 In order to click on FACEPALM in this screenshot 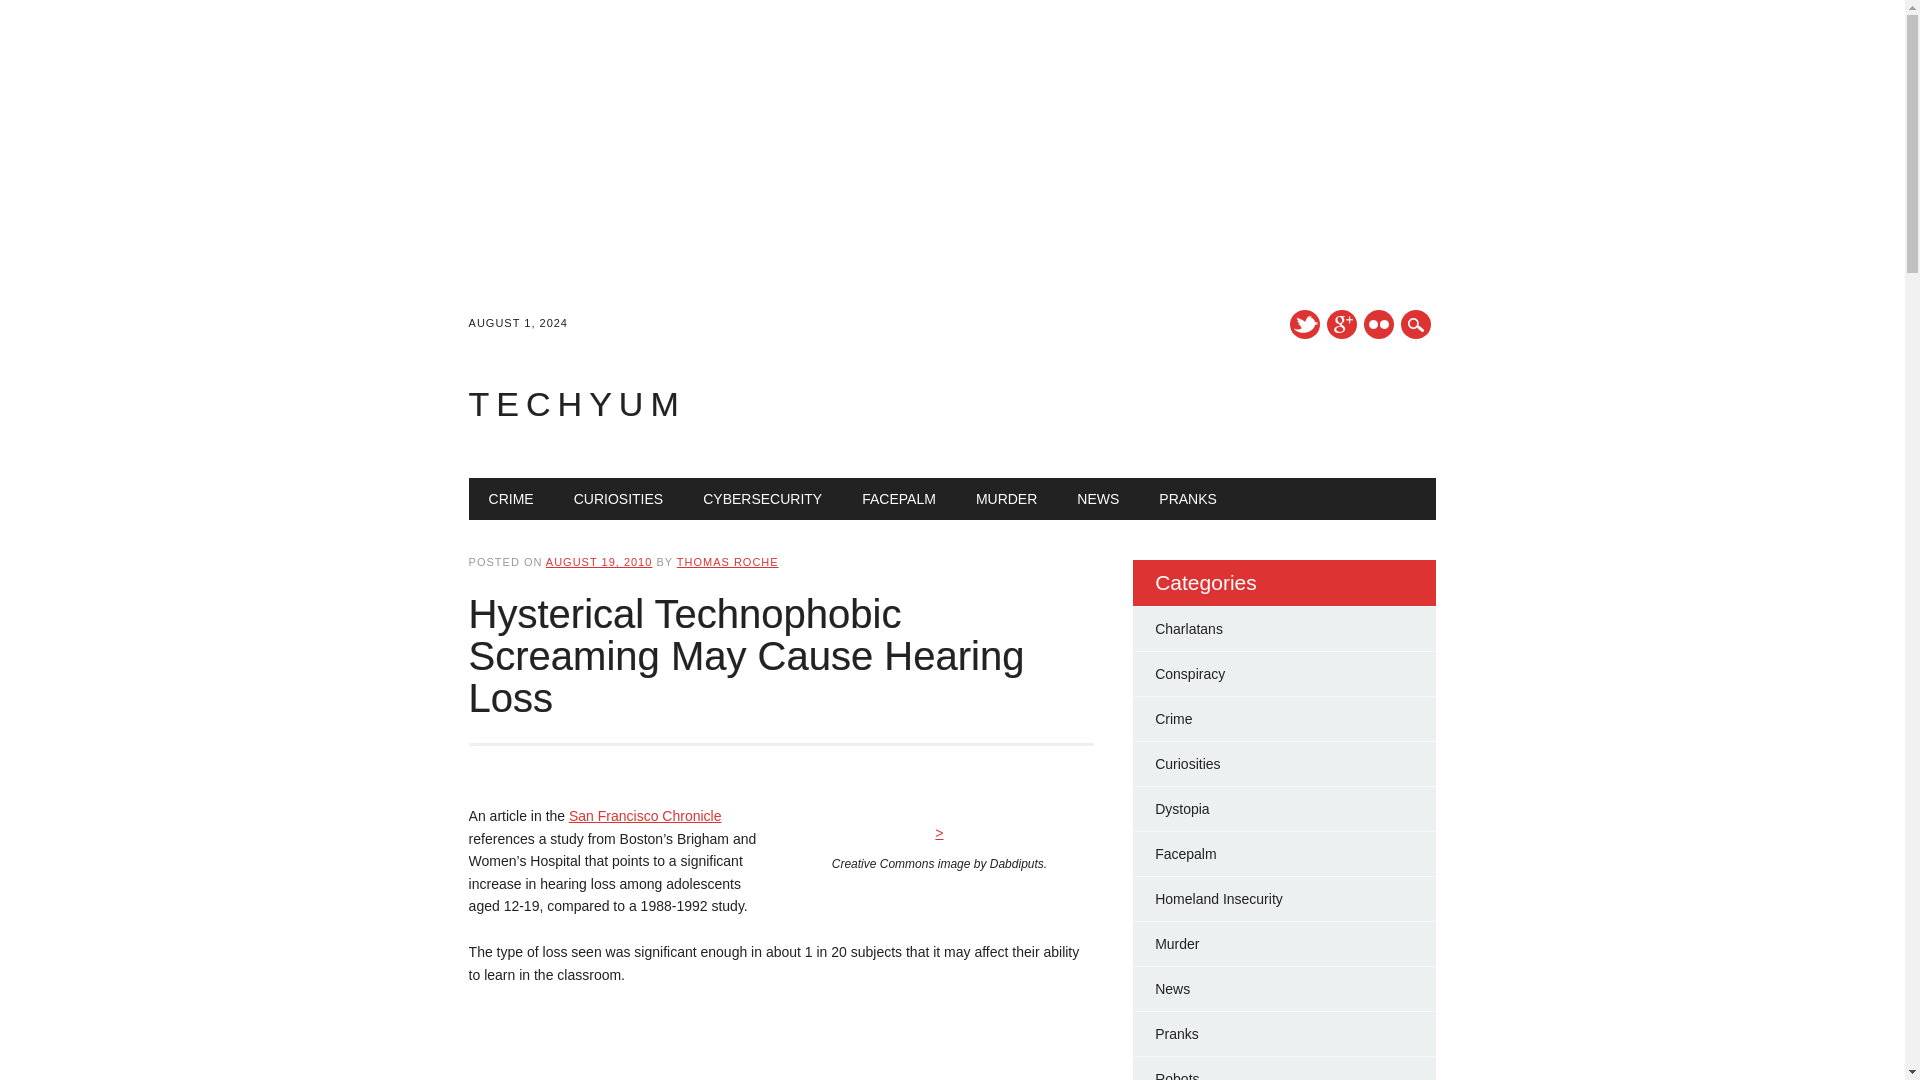, I will do `click(899, 498)`.